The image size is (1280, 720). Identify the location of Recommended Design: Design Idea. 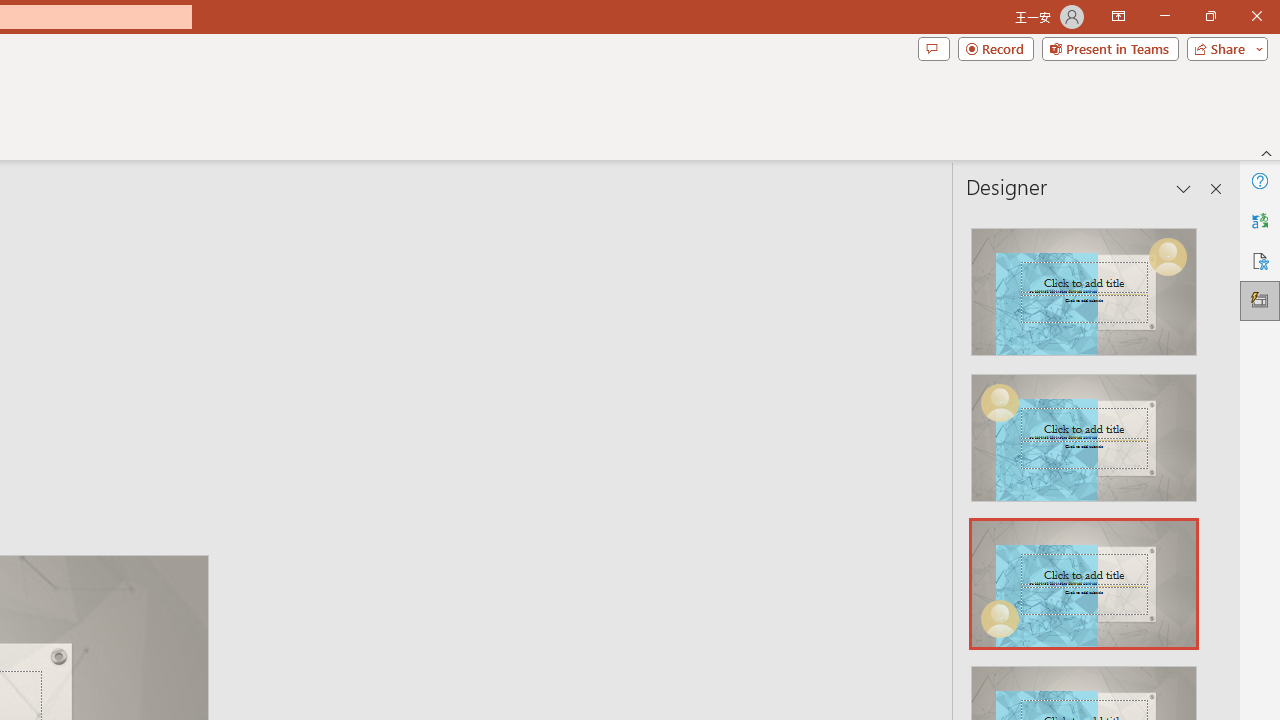
(1084, 286).